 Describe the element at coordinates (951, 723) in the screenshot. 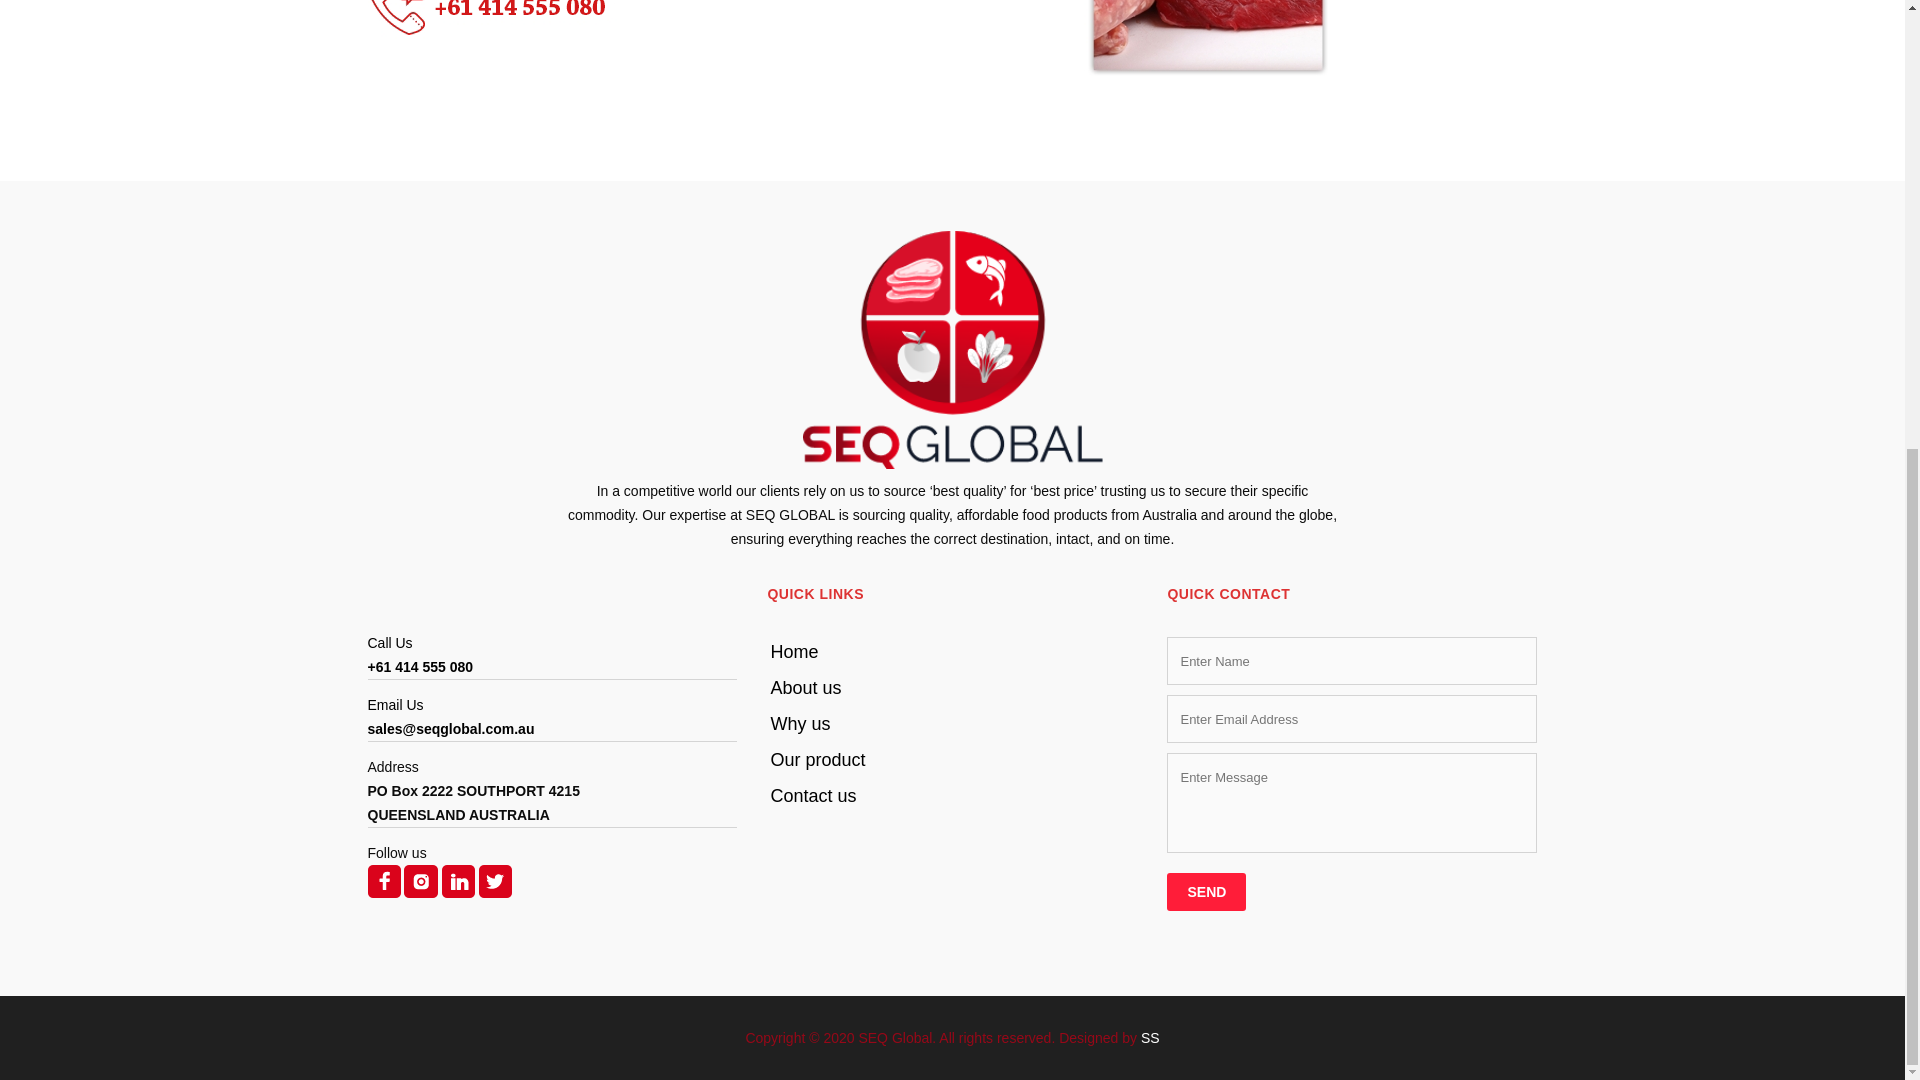

I see `why us` at that location.